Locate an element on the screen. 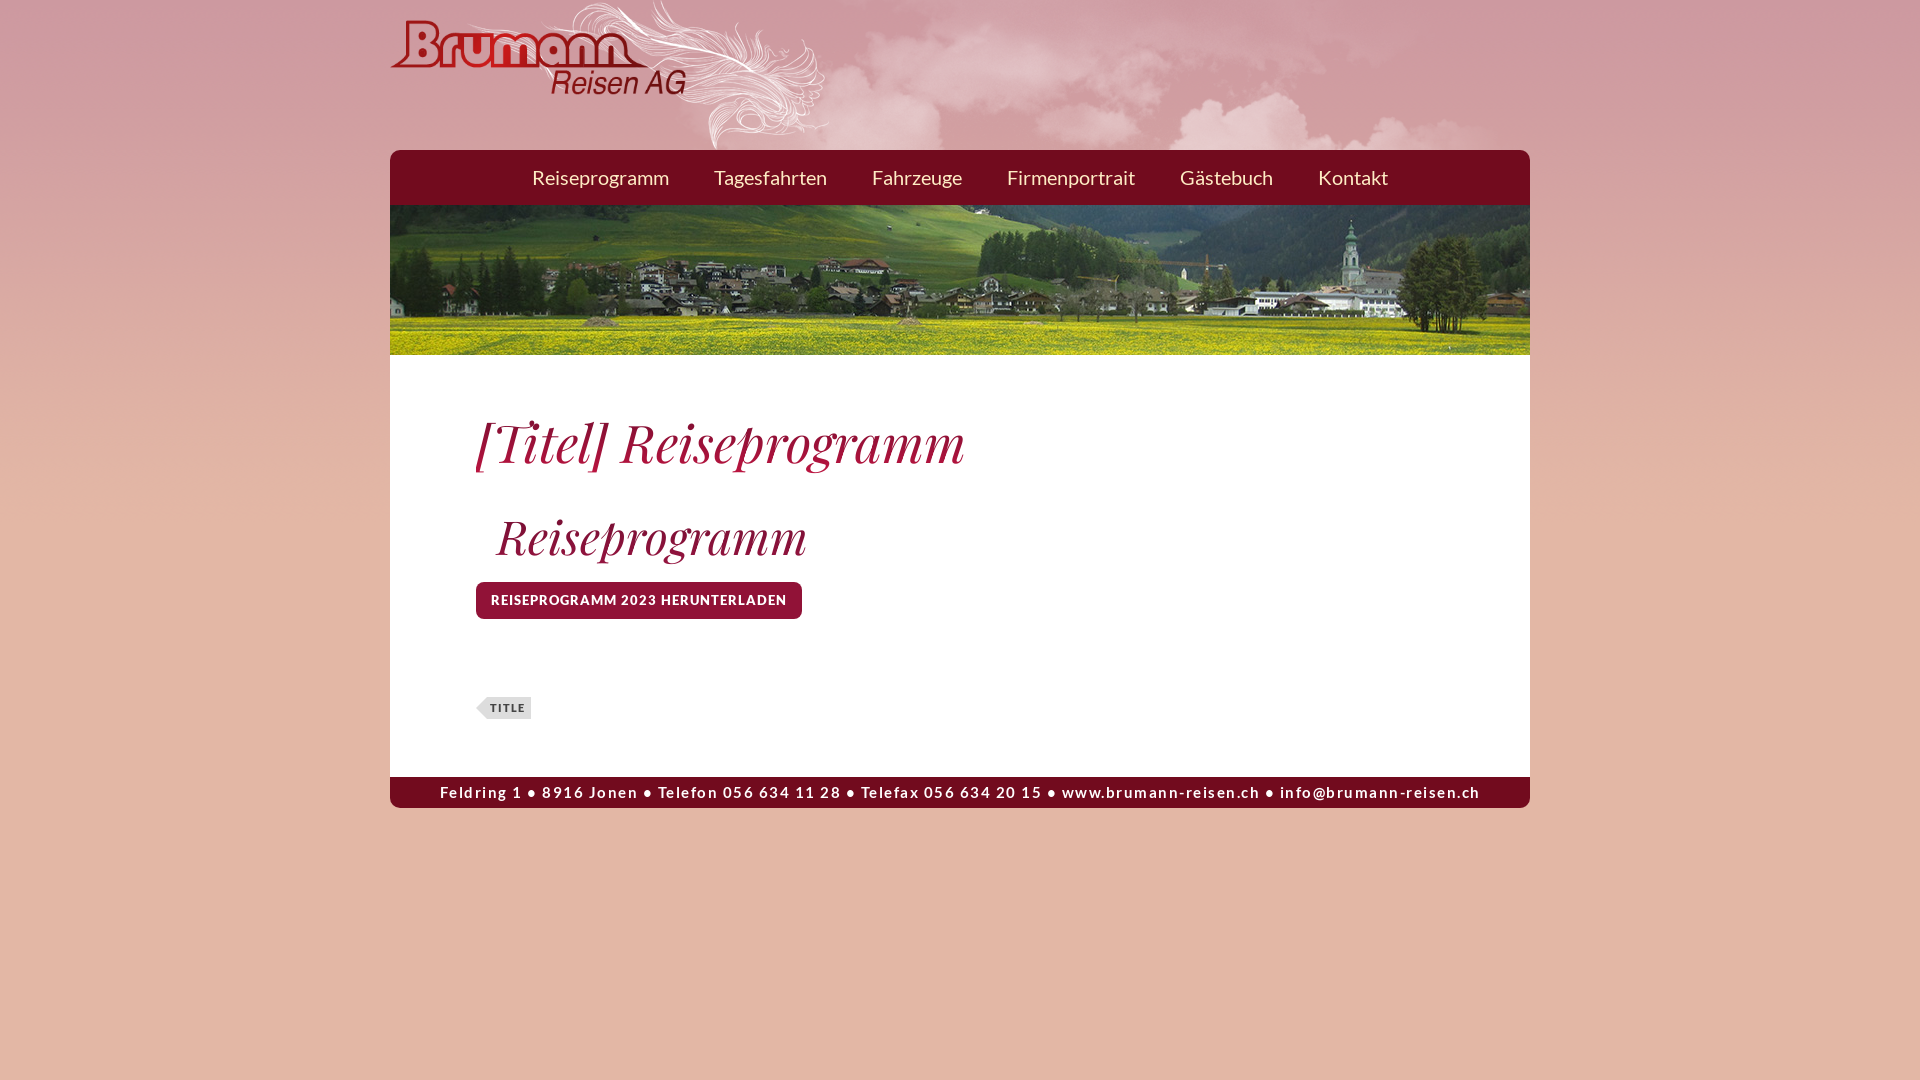  Kontakt is located at coordinates (1353, 178).